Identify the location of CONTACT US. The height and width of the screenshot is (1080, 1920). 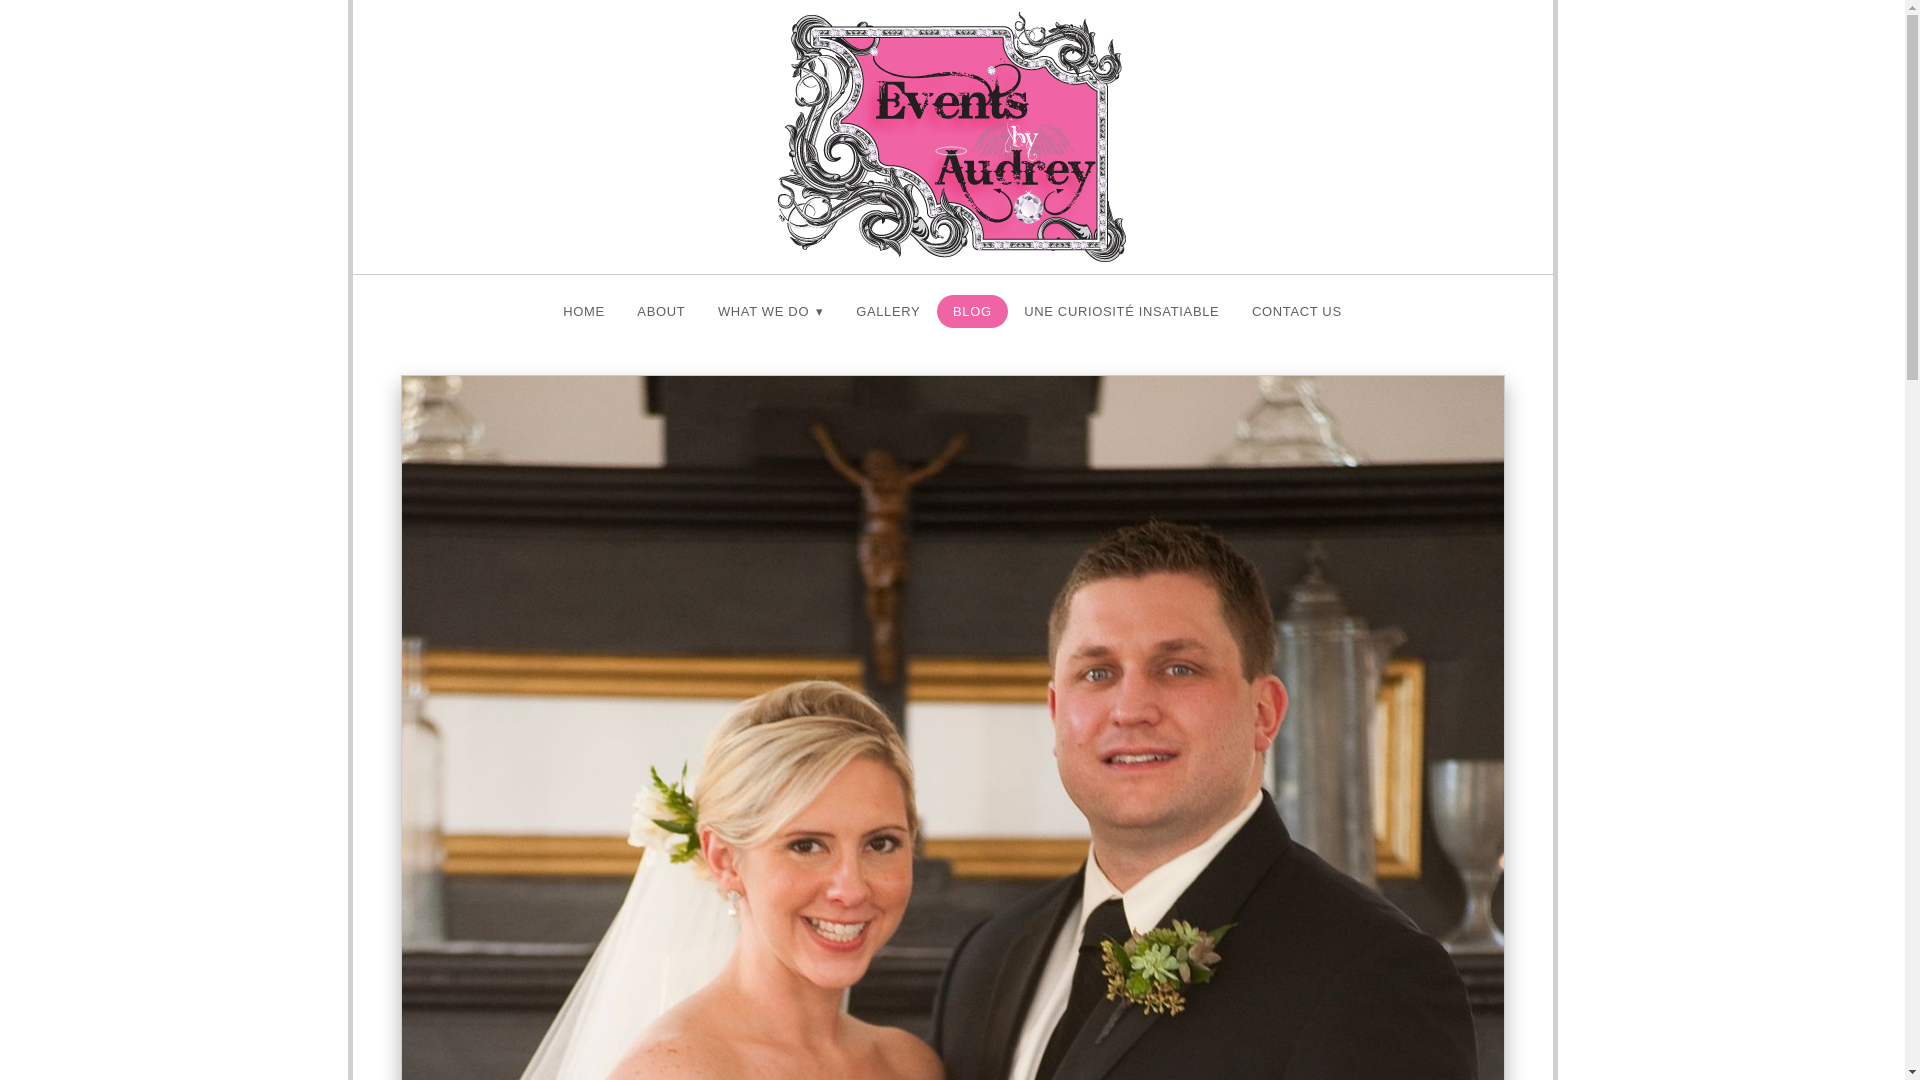
(1296, 311).